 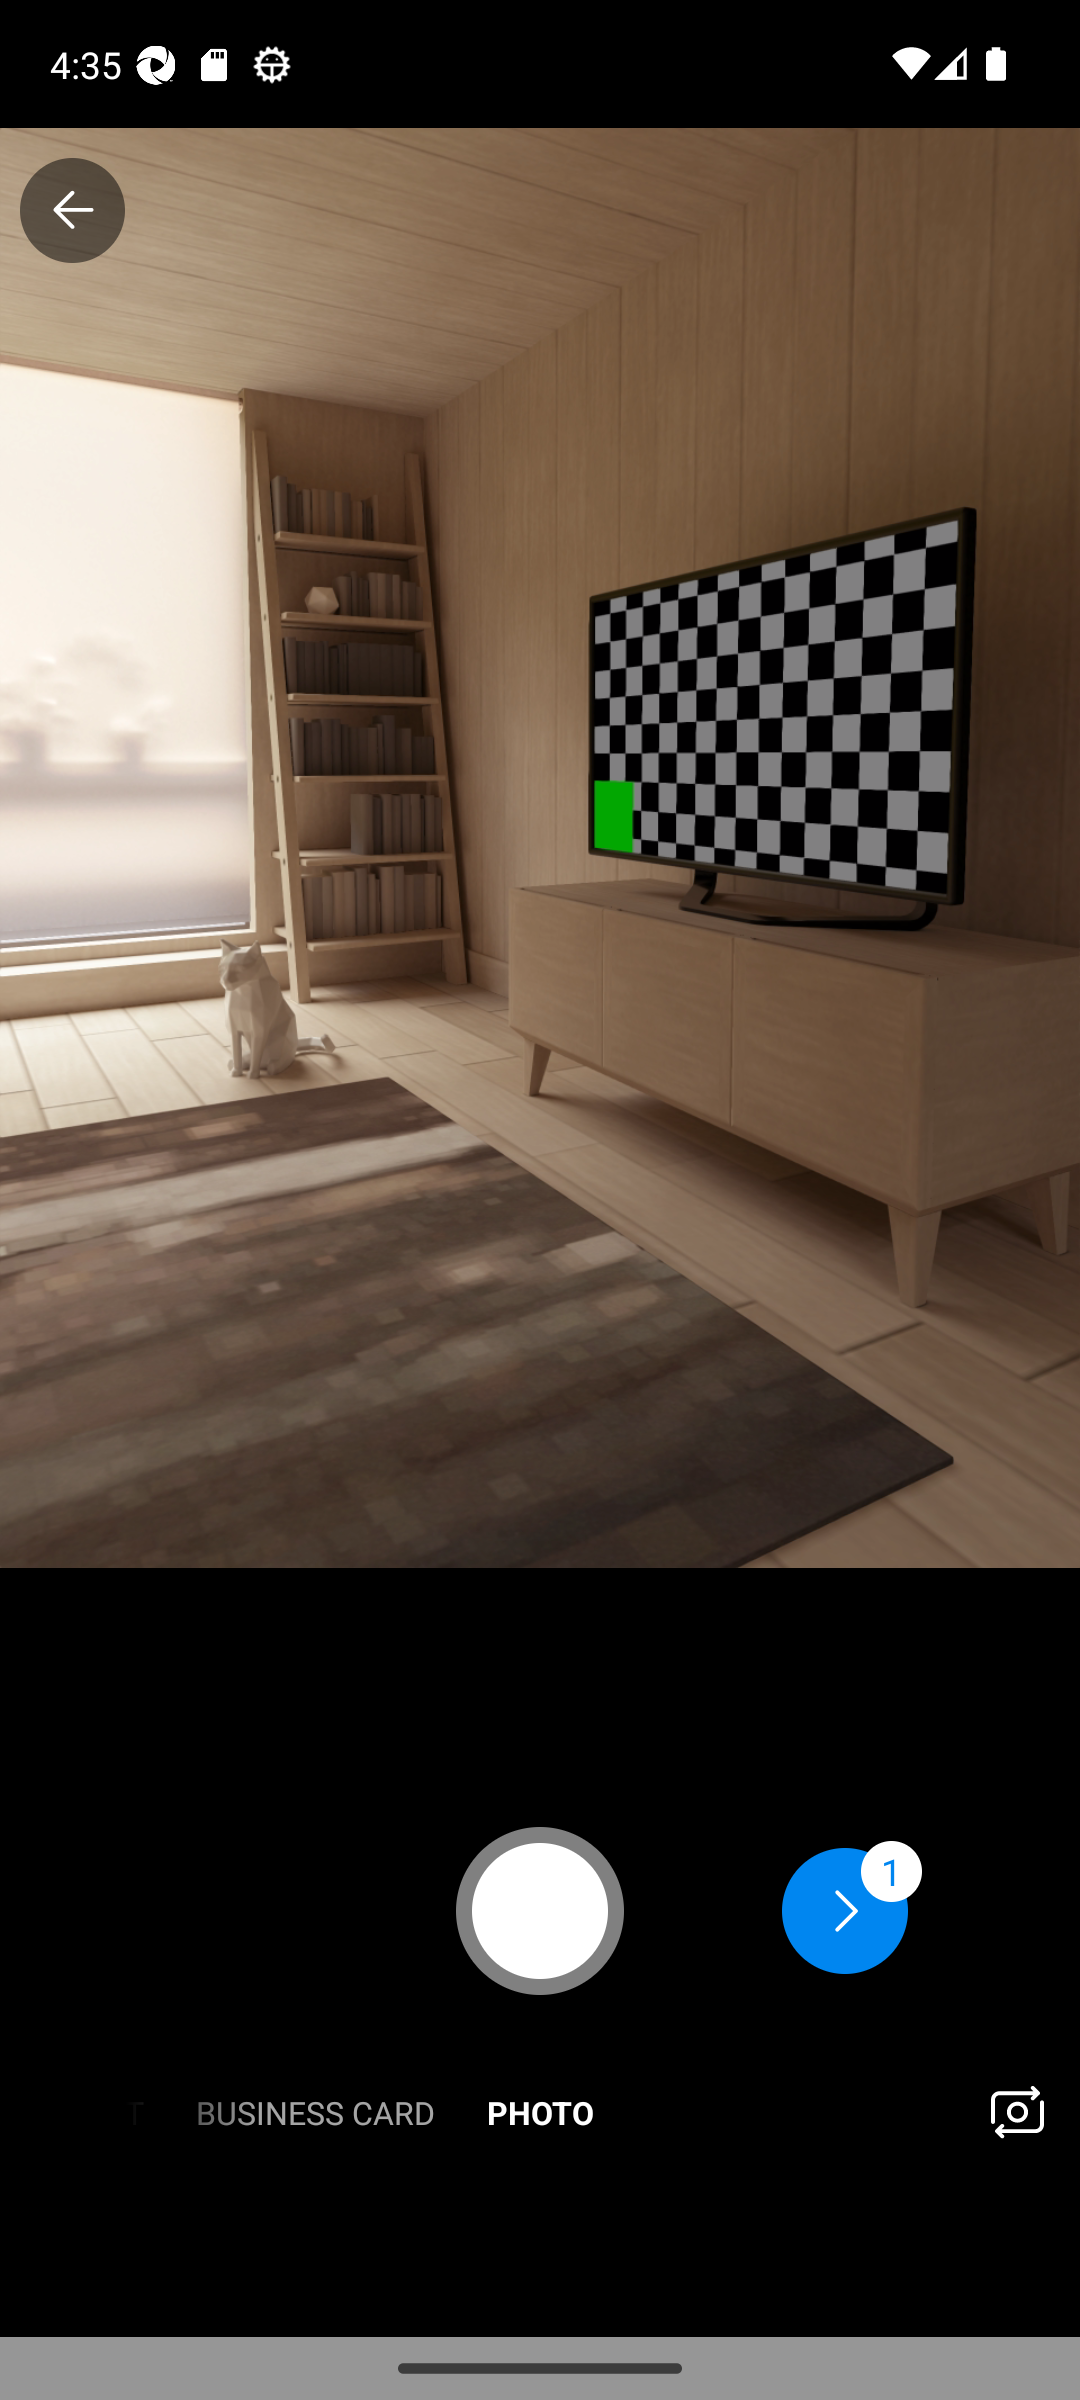 I want to click on Close, so click(x=72, y=210).